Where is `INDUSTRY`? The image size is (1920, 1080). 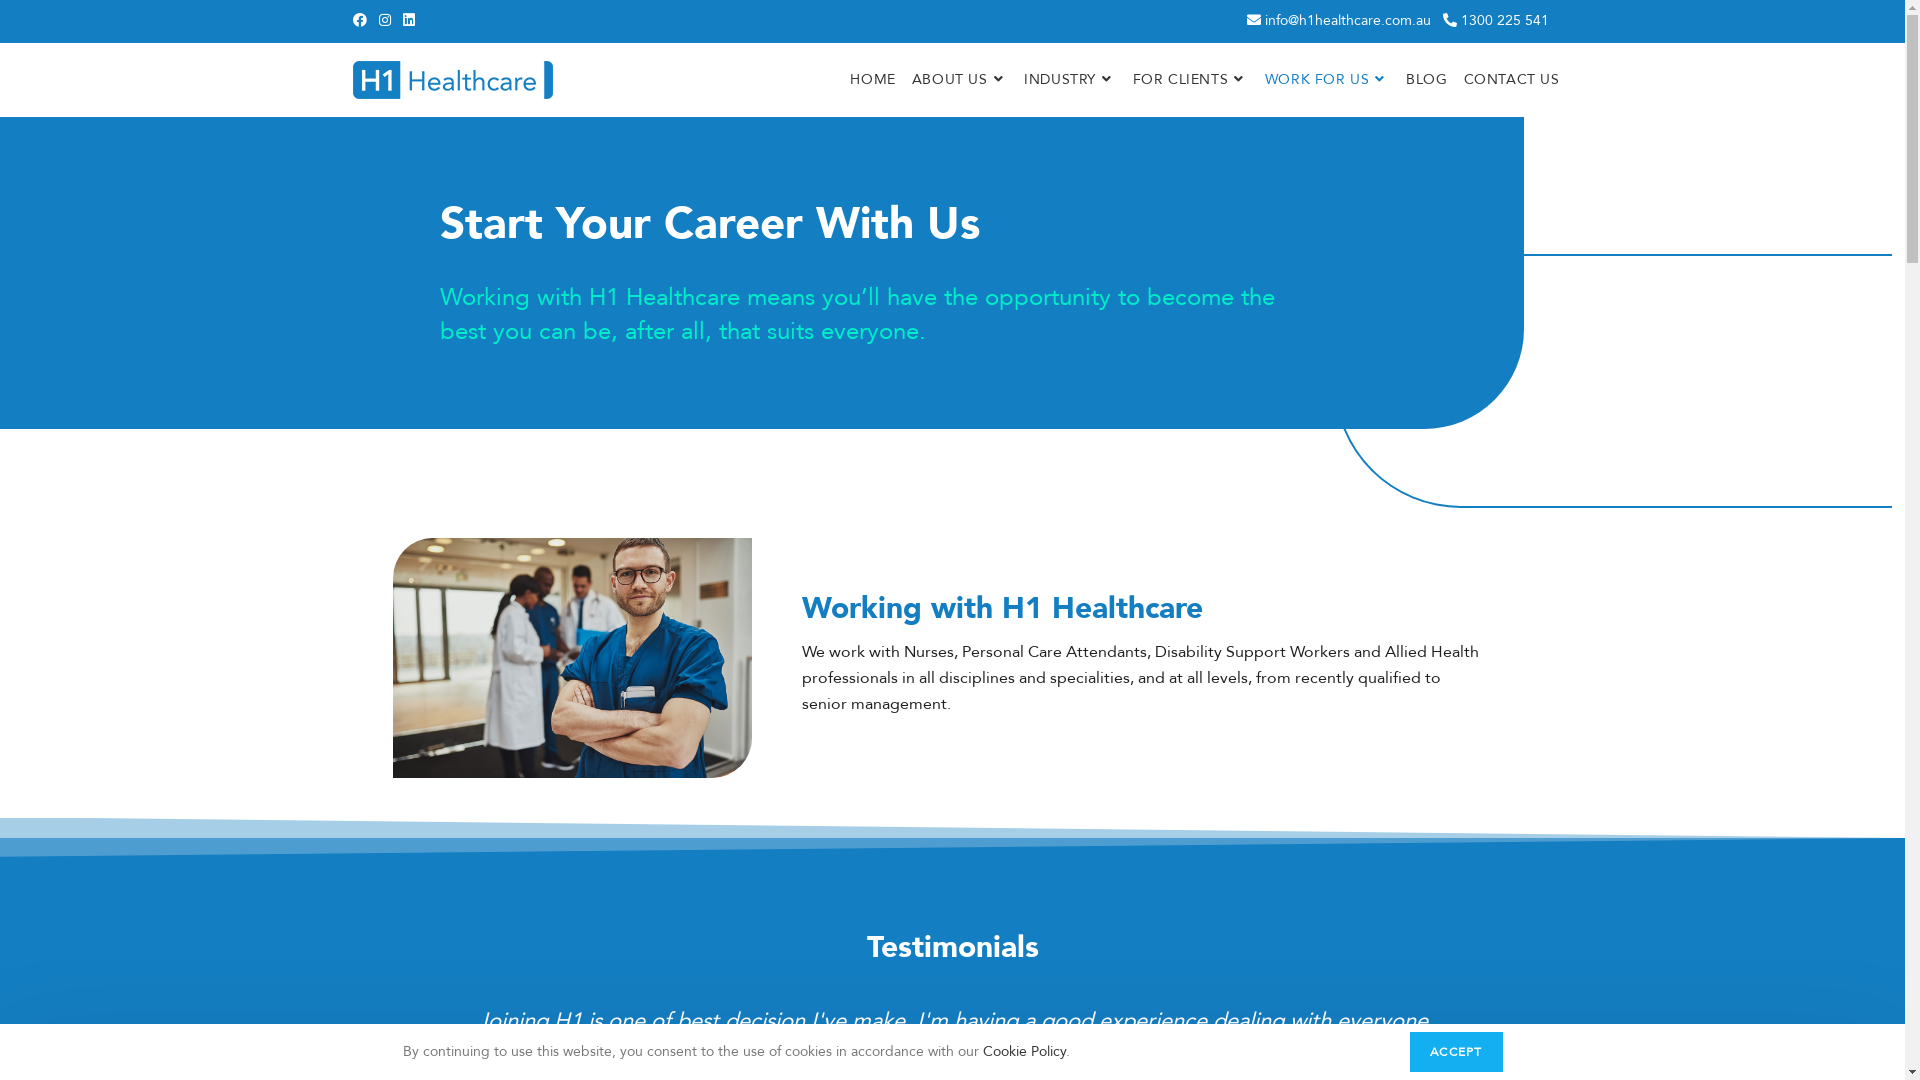
INDUSTRY is located at coordinates (1070, 80).